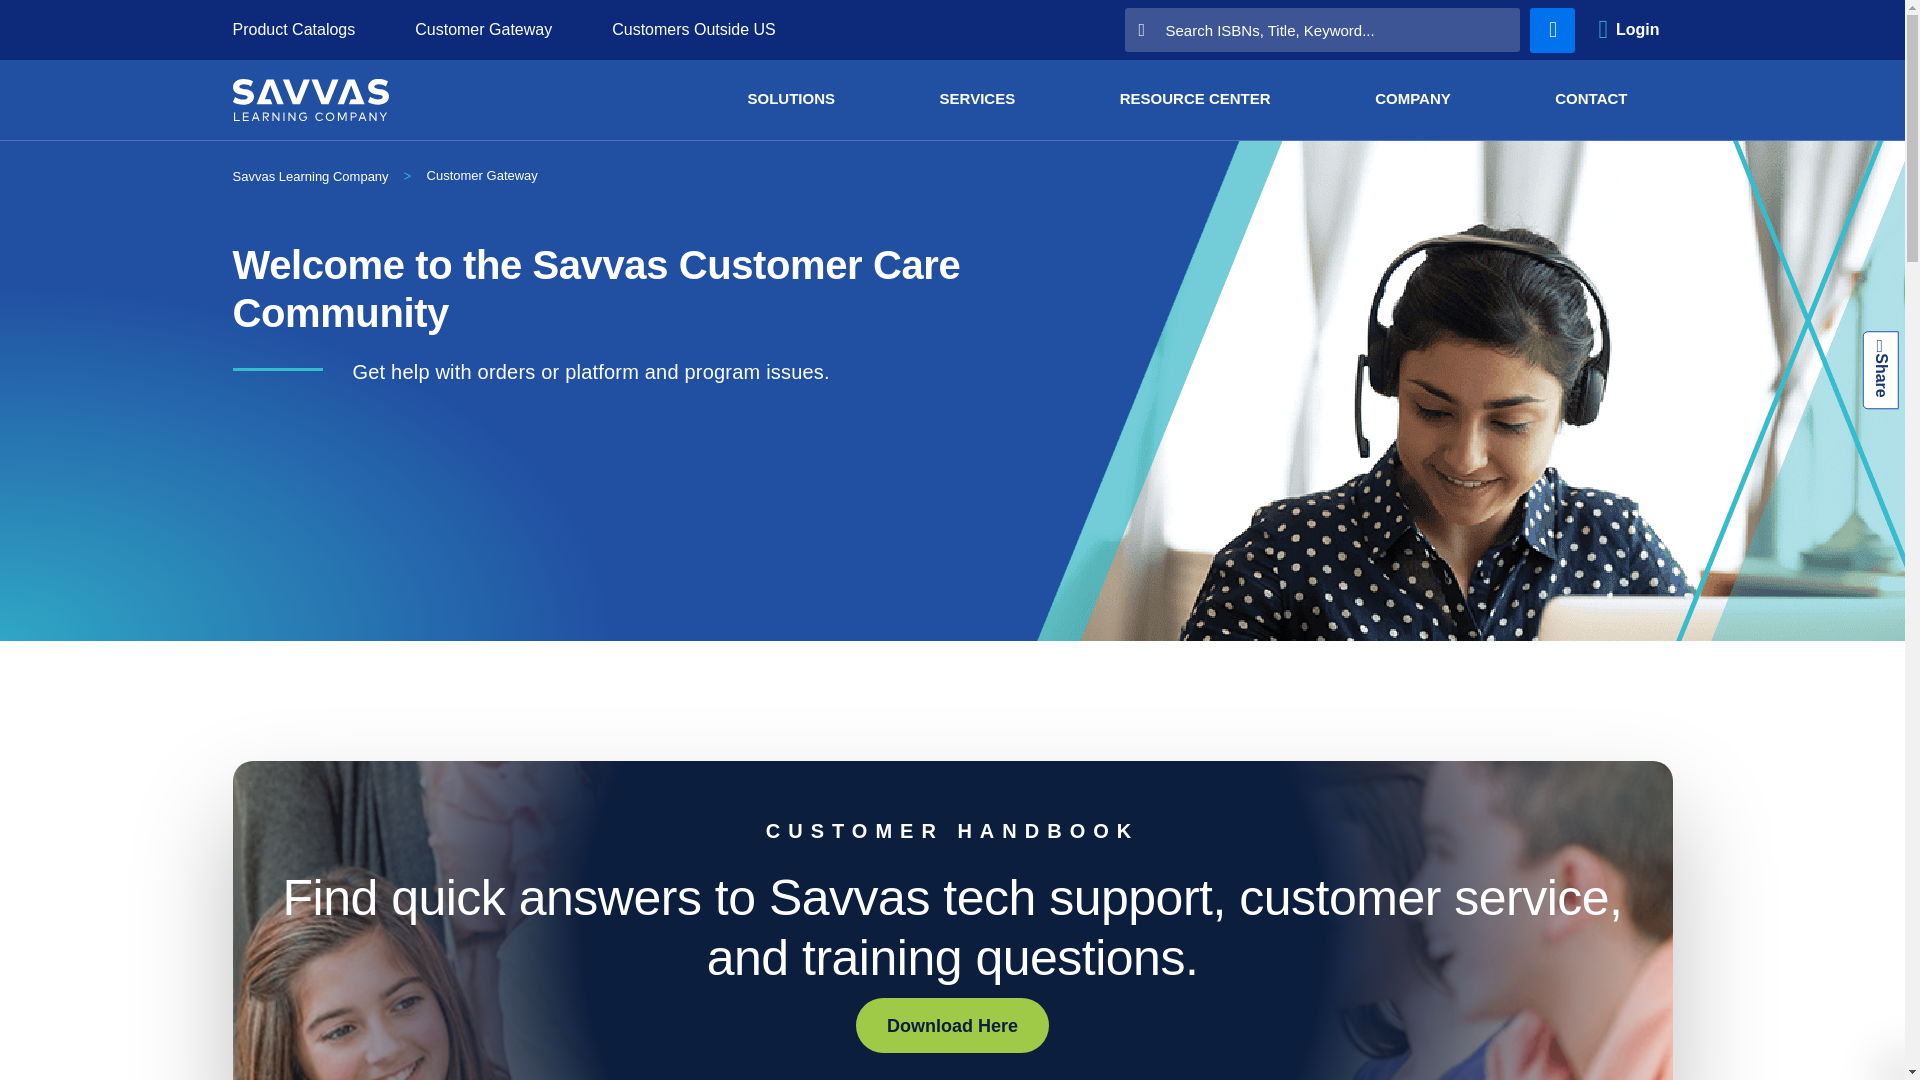  What do you see at coordinates (694, 28) in the screenshot?
I see `Customers Outside US` at bounding box center [694, 28].